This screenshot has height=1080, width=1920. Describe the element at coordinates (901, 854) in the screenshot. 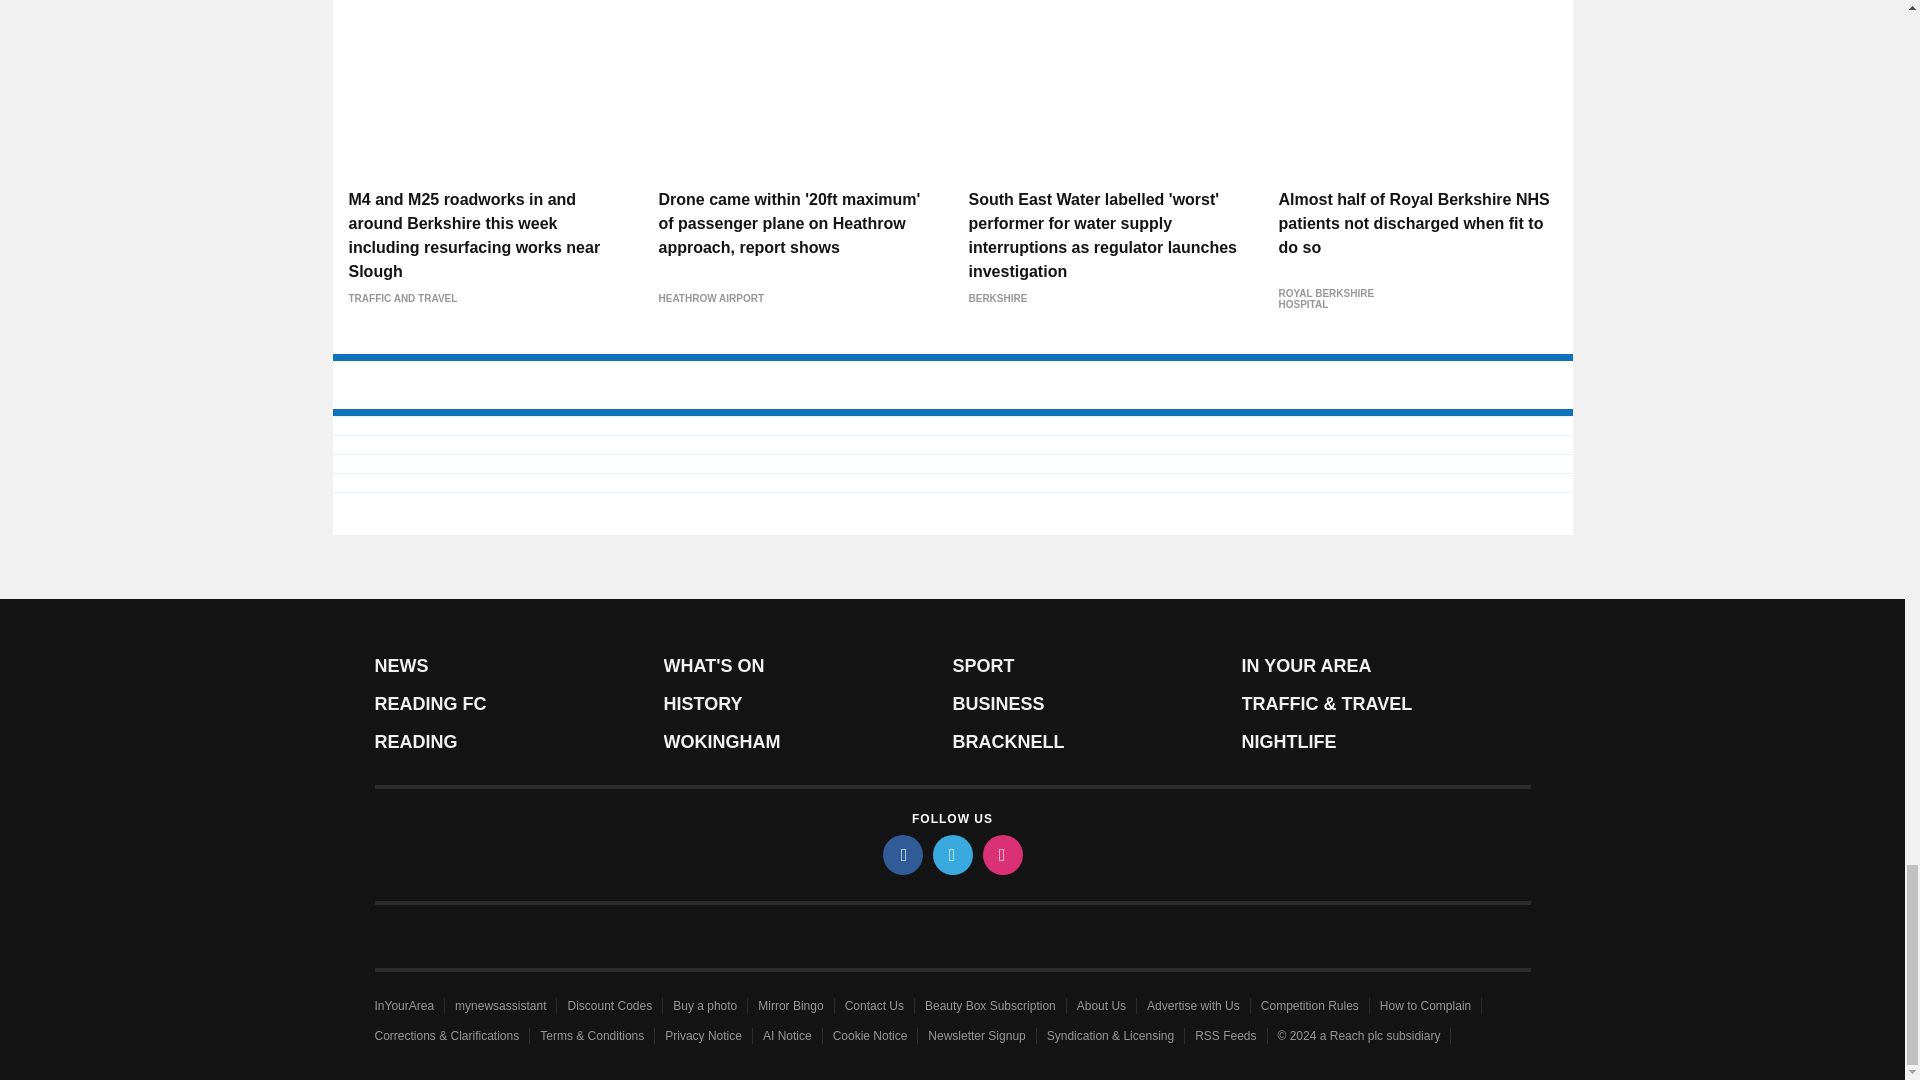

I see `facebook` at that location.